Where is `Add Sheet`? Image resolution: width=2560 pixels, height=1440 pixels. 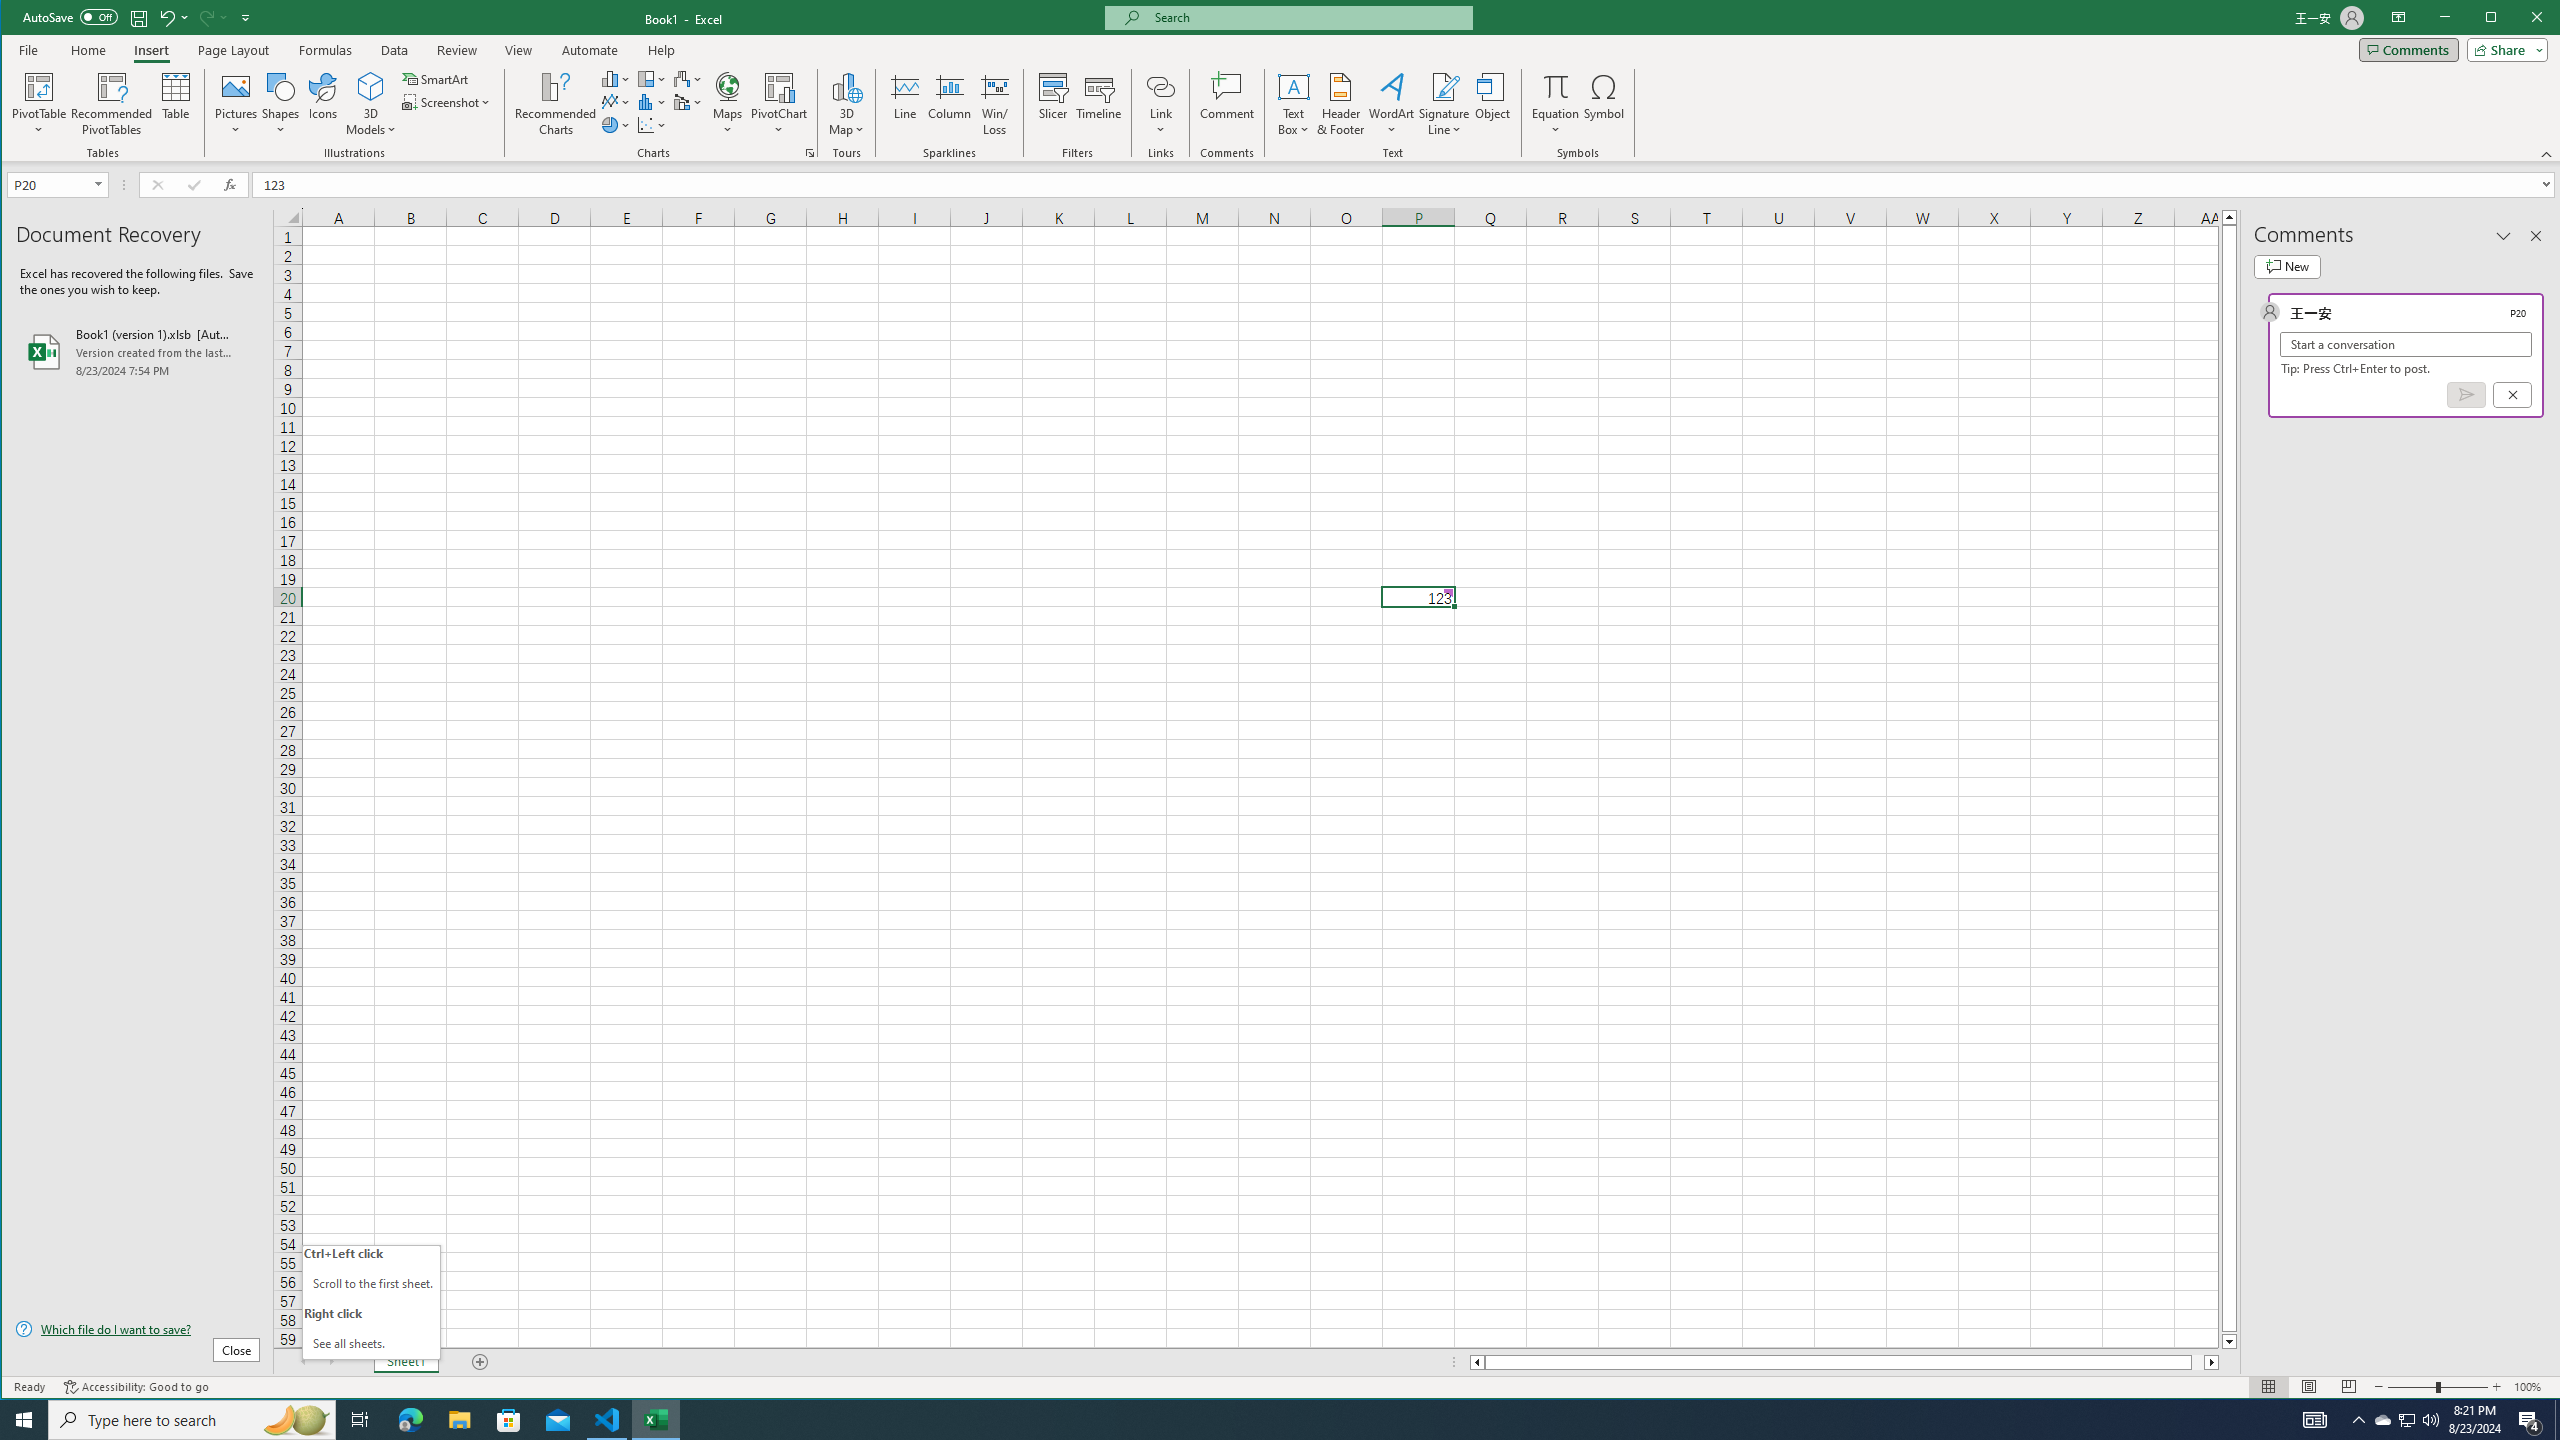
Add Sheet is located at coordinates (480, 1362).